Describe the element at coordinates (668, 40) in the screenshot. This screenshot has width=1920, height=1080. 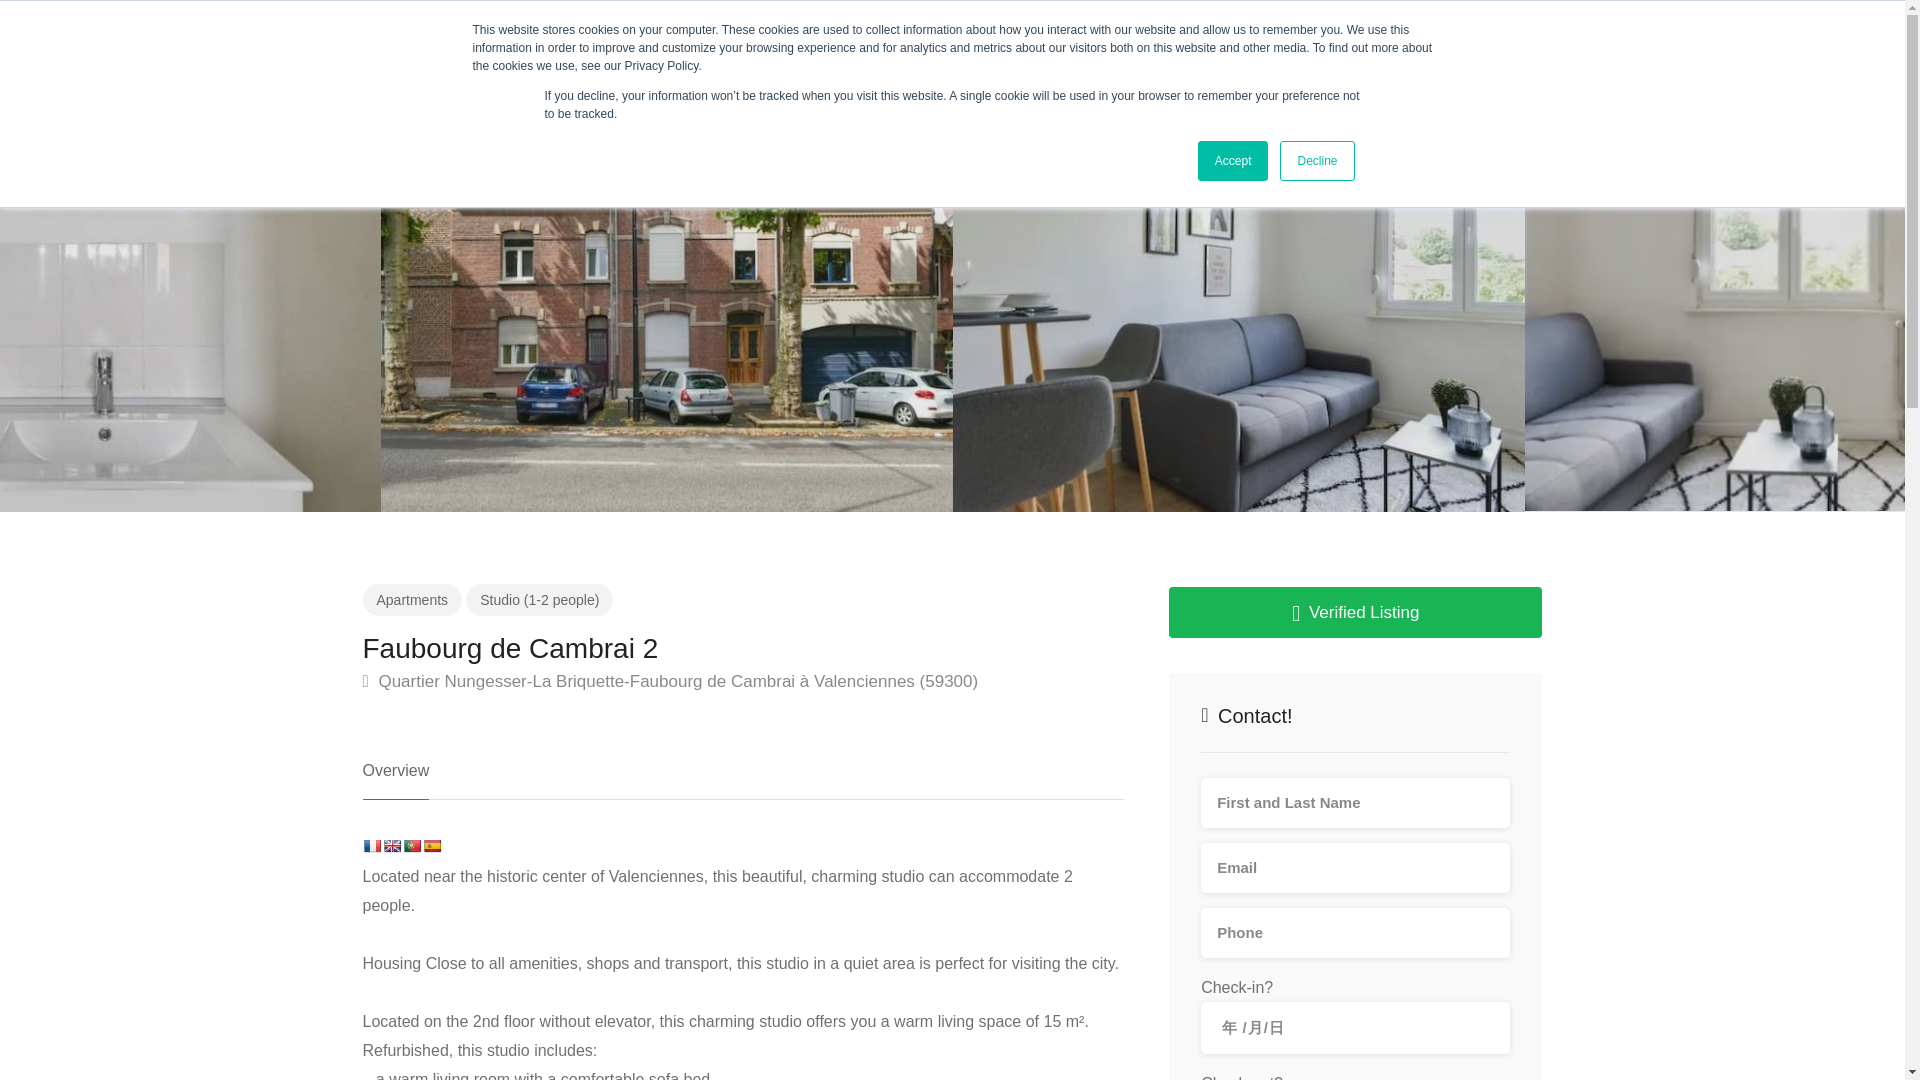
I see `FAQ` at that location.